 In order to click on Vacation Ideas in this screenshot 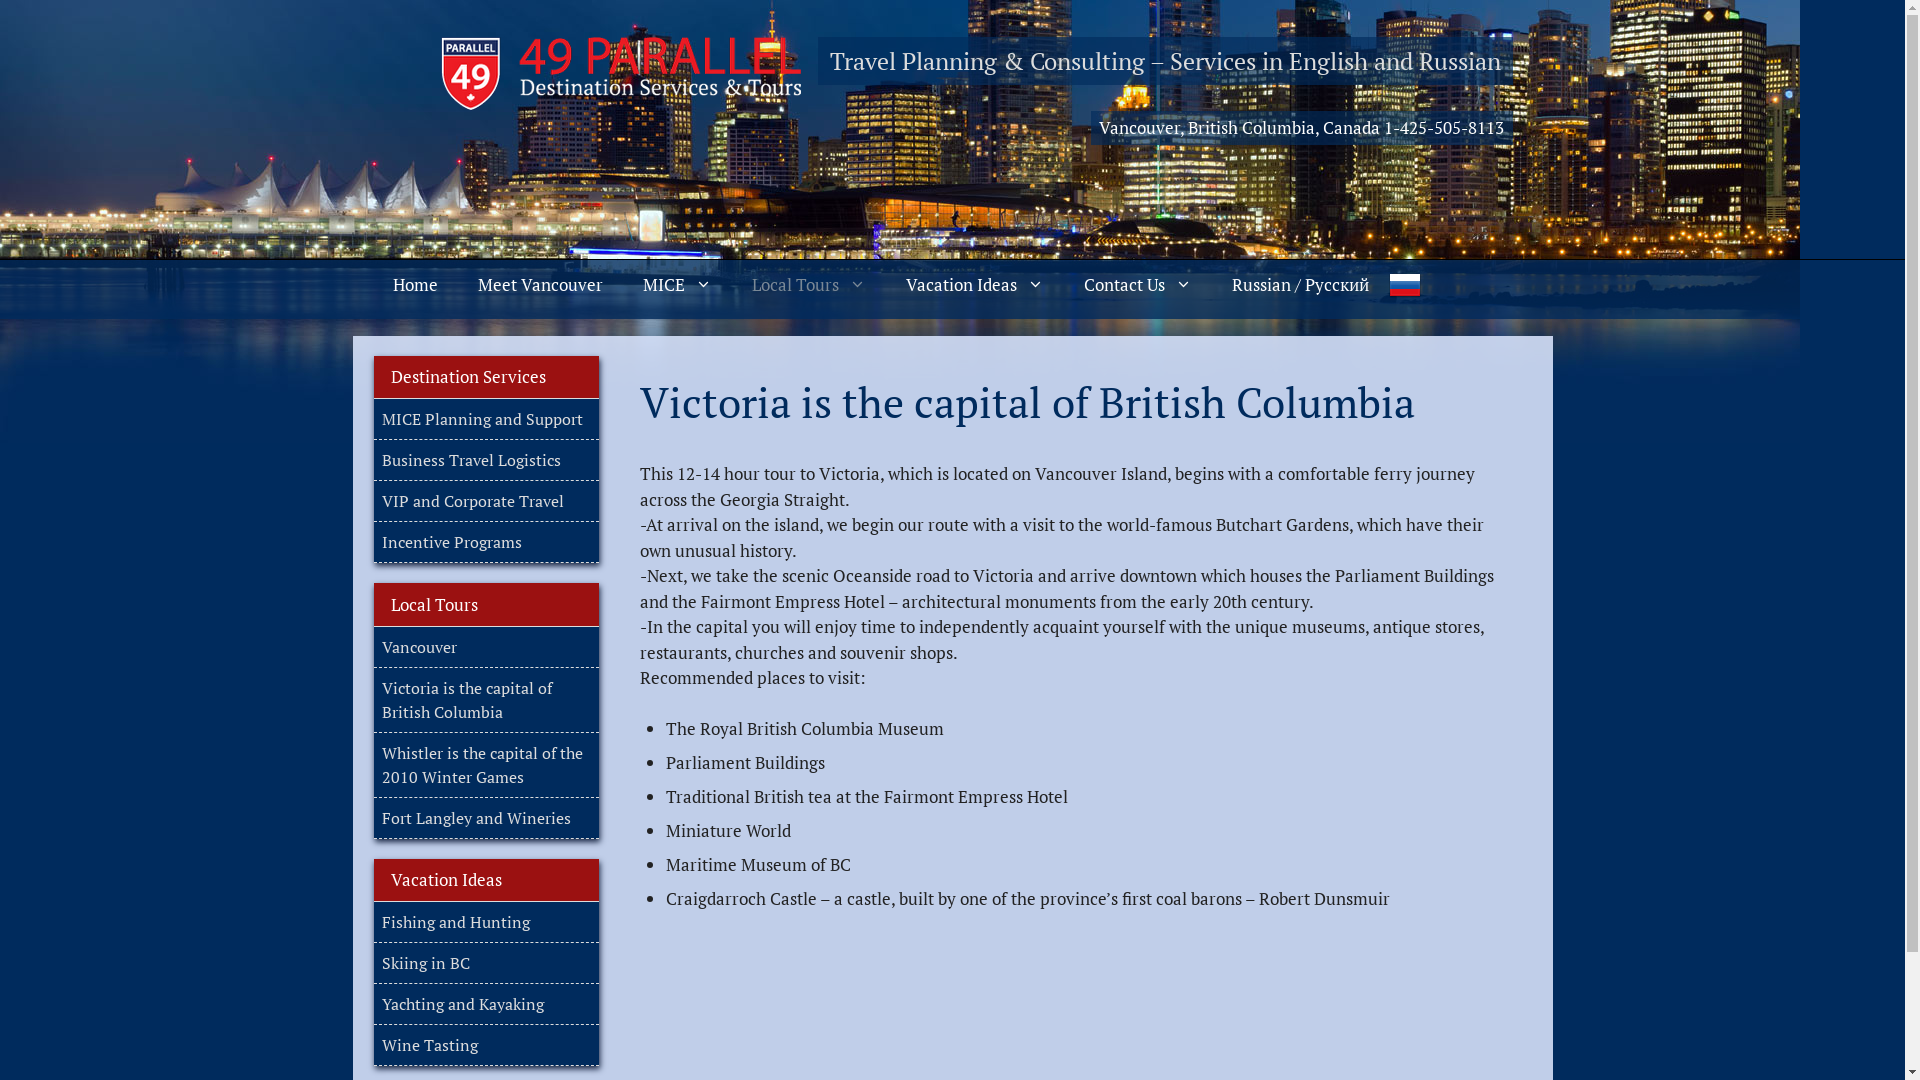, I will do `click(975, 285)`.